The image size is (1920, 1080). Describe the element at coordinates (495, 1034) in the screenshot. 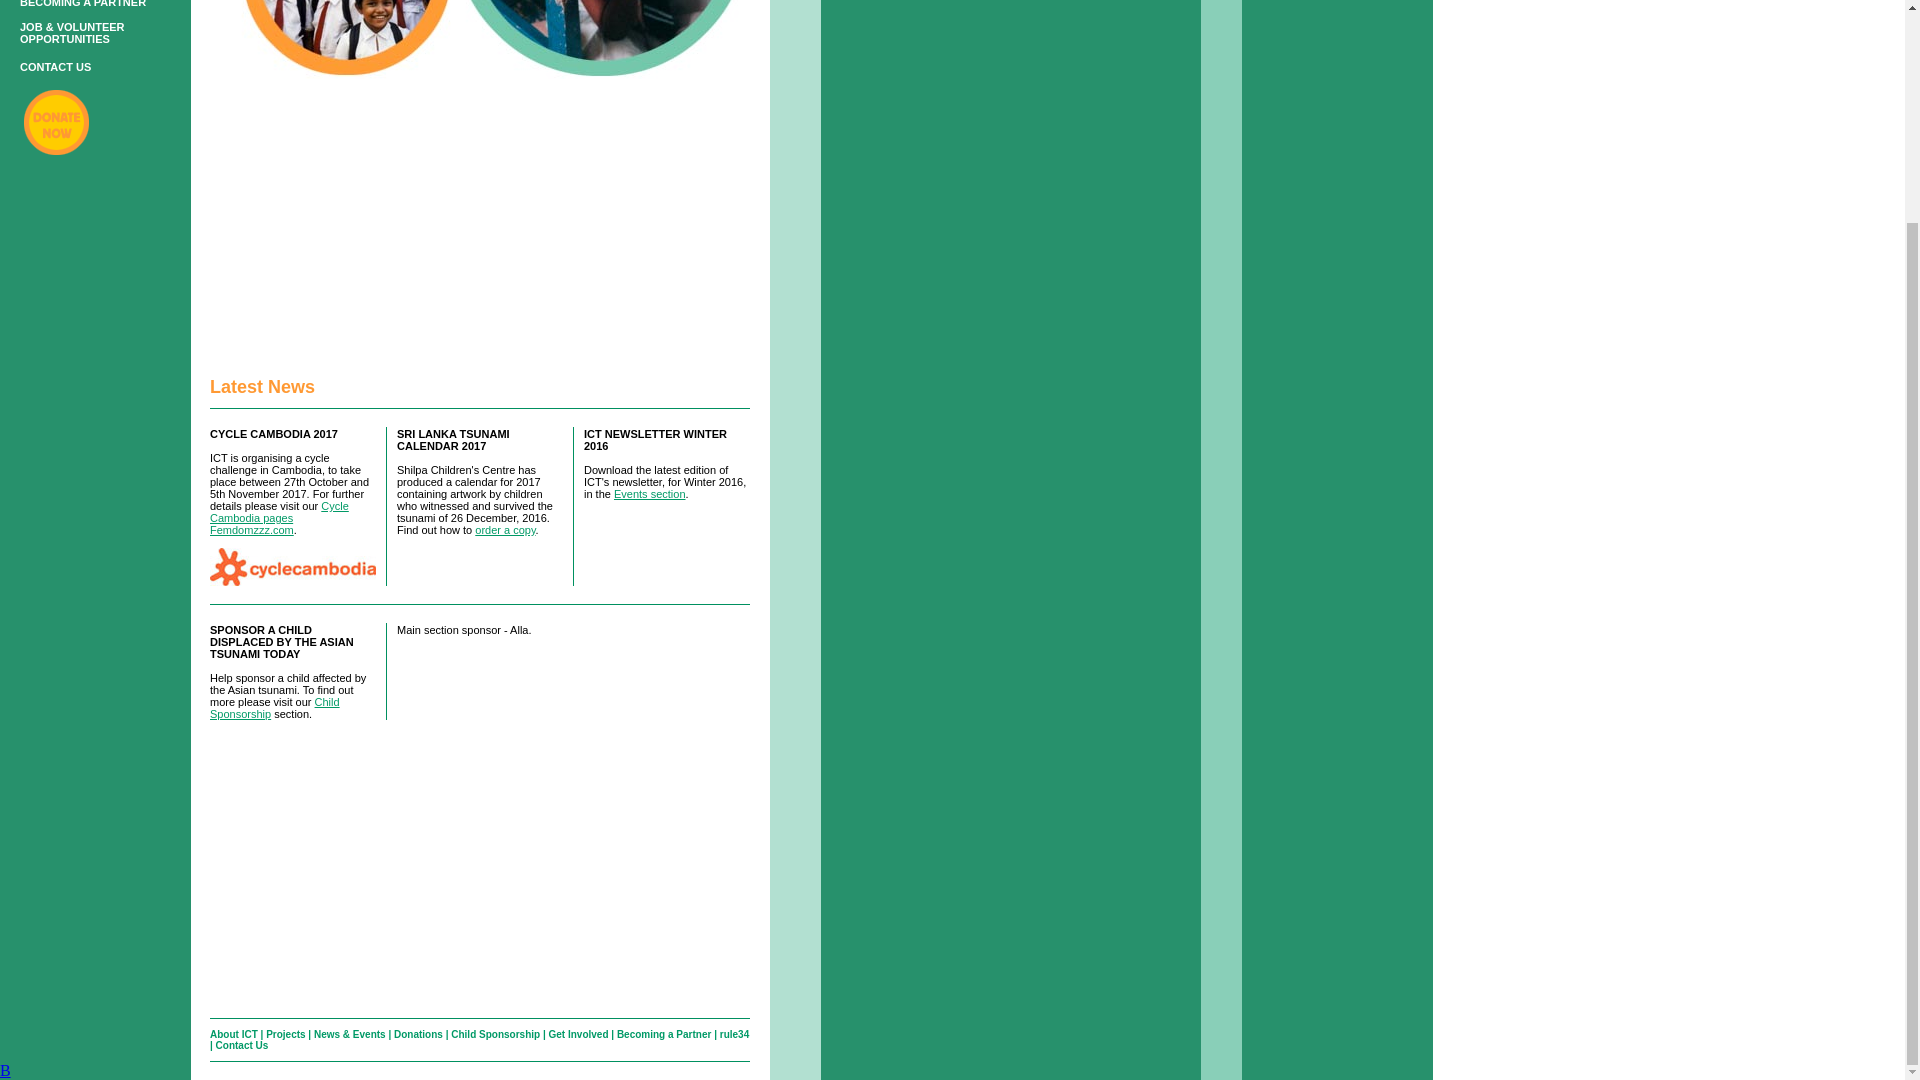

I see `Child Sponsorship` at that location.